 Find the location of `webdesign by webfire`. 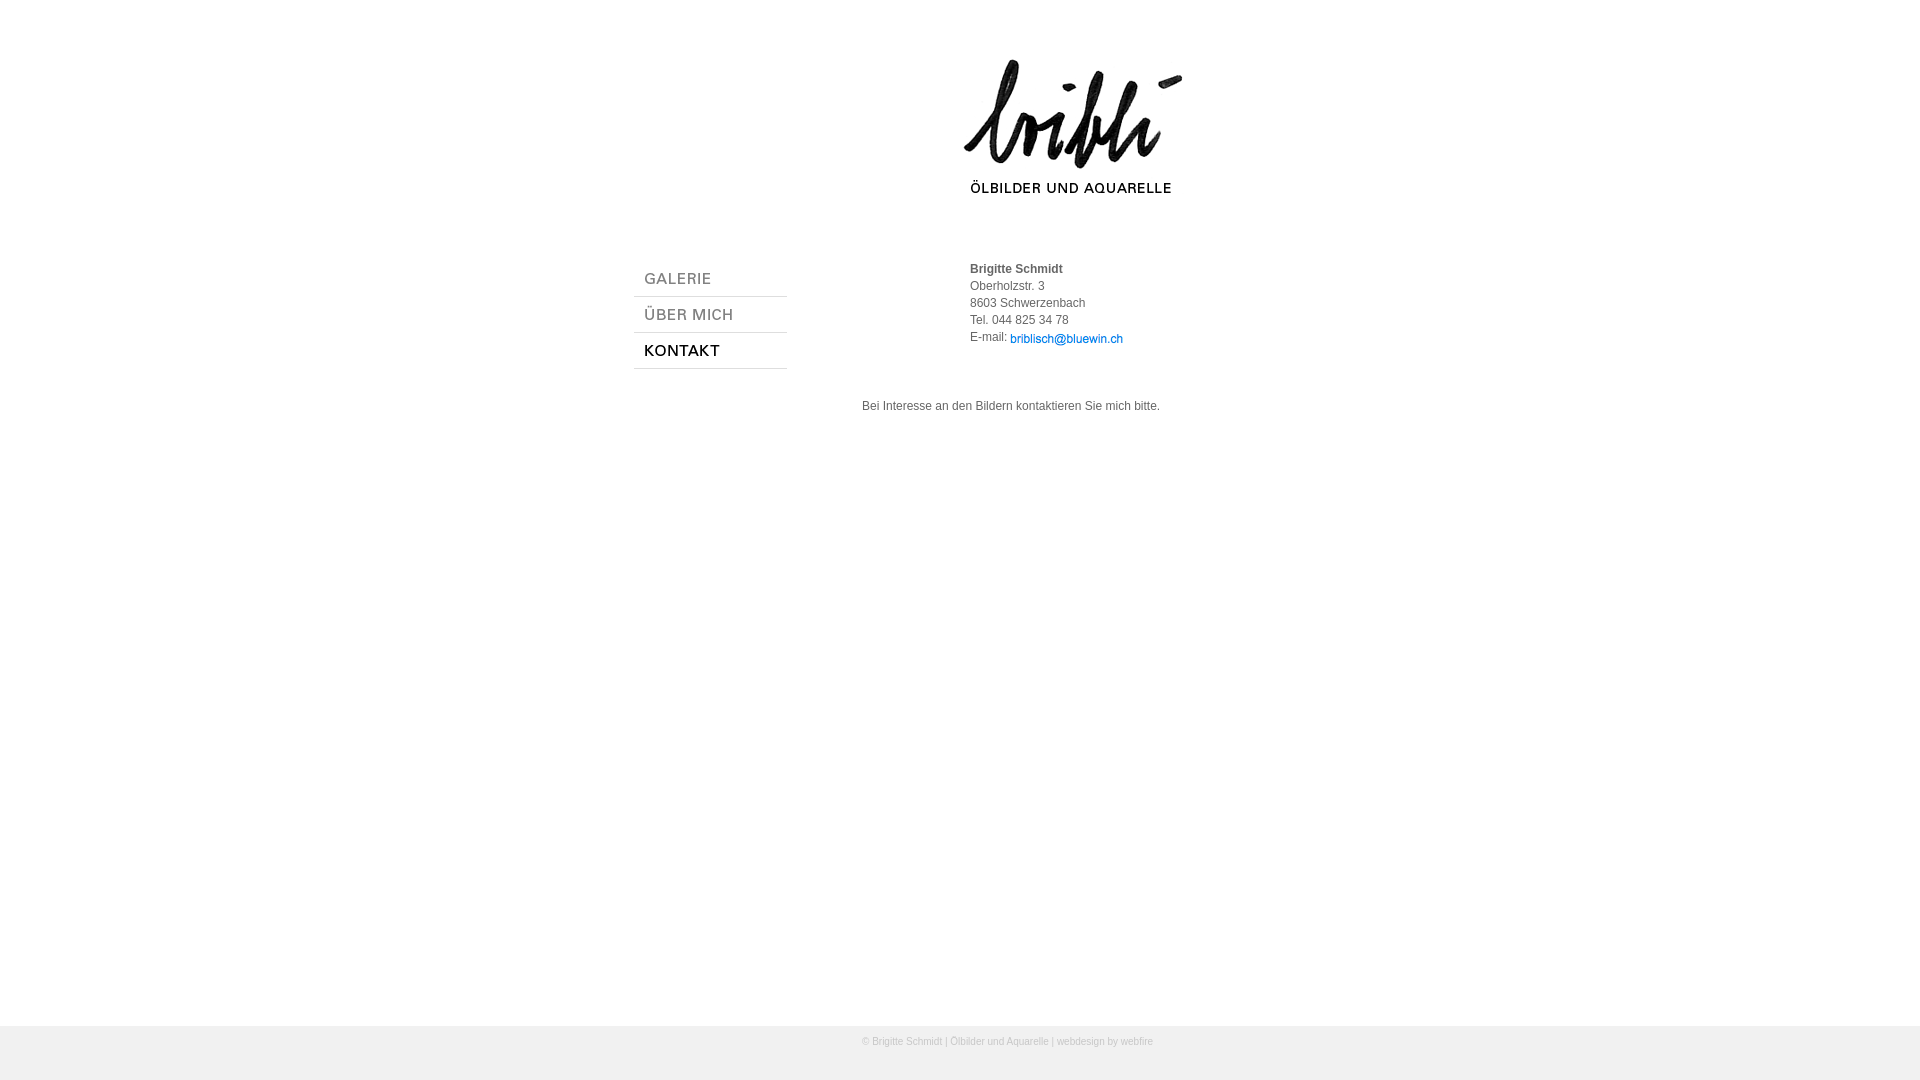

webdesign by webfire is located at coordinates (1105, 1042).